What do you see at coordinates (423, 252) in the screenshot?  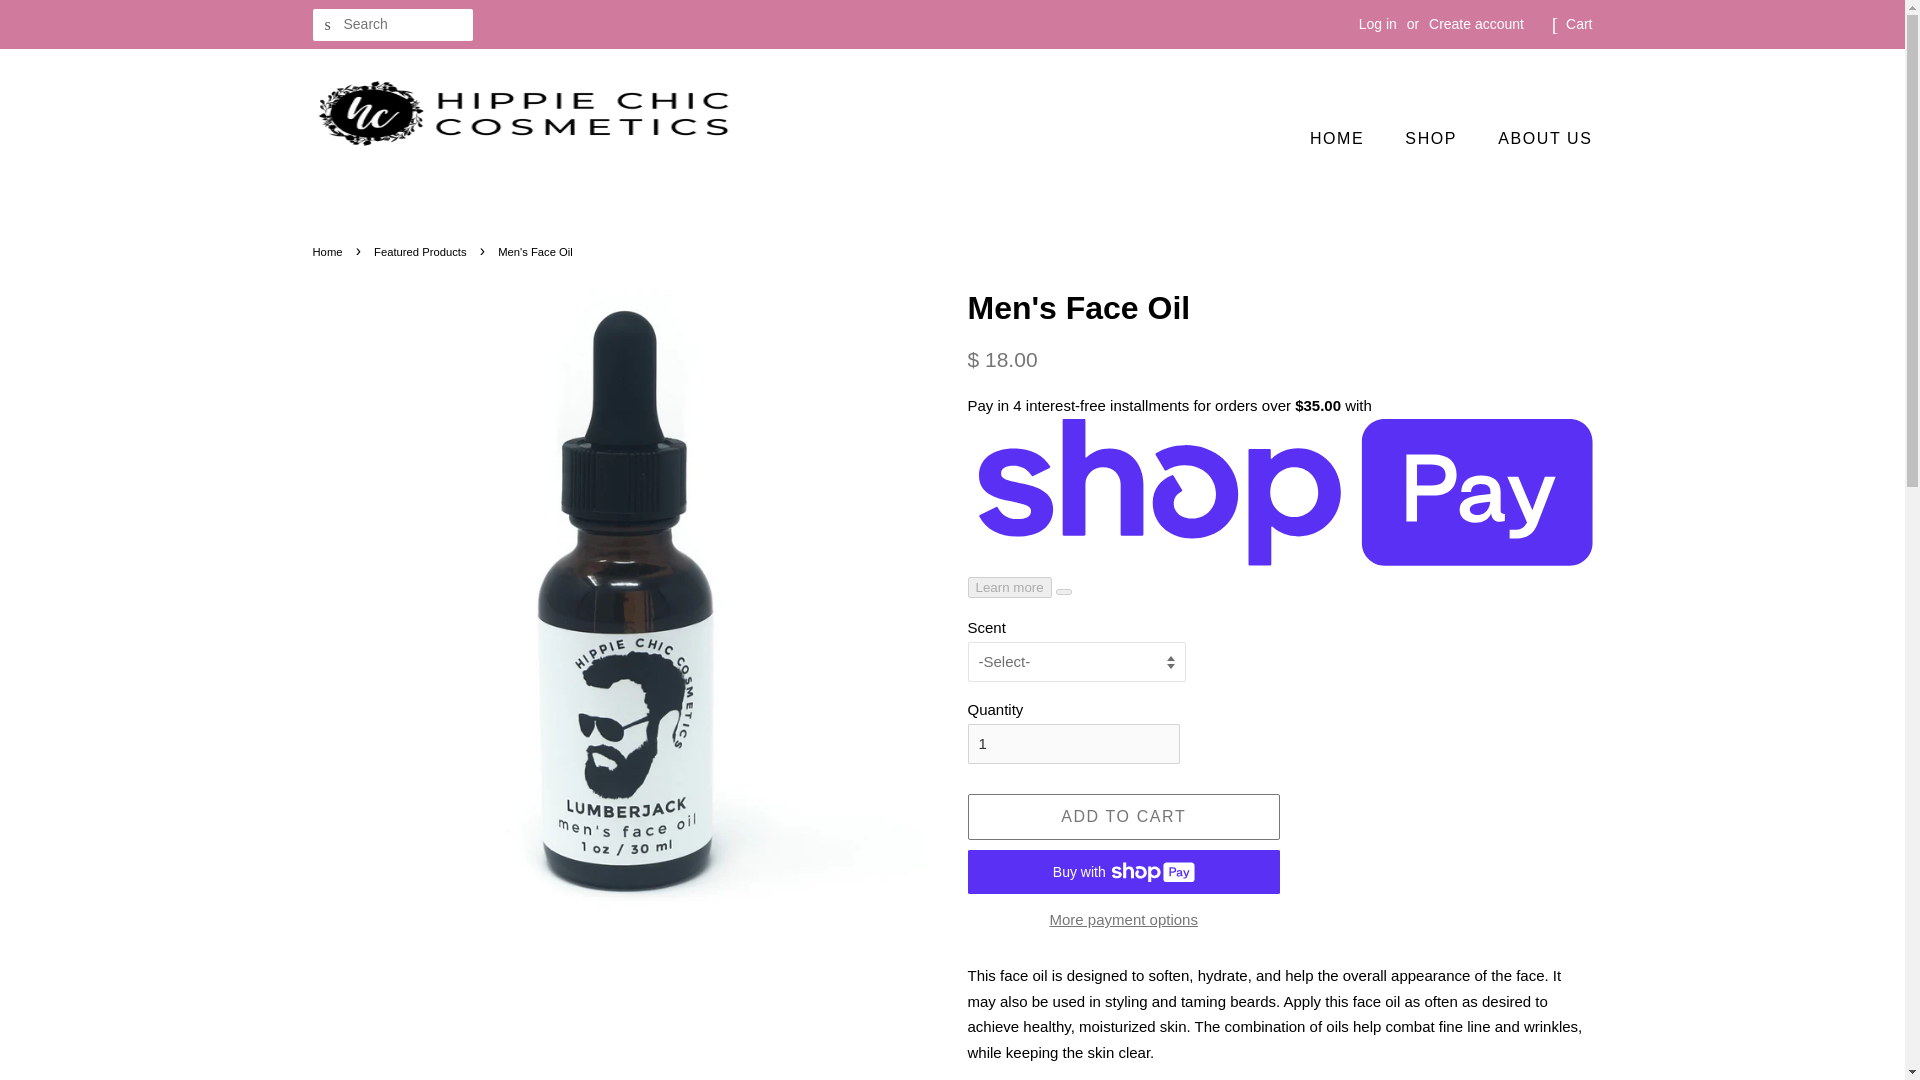 I see `Featured Products` at bounding box center [423, 252].